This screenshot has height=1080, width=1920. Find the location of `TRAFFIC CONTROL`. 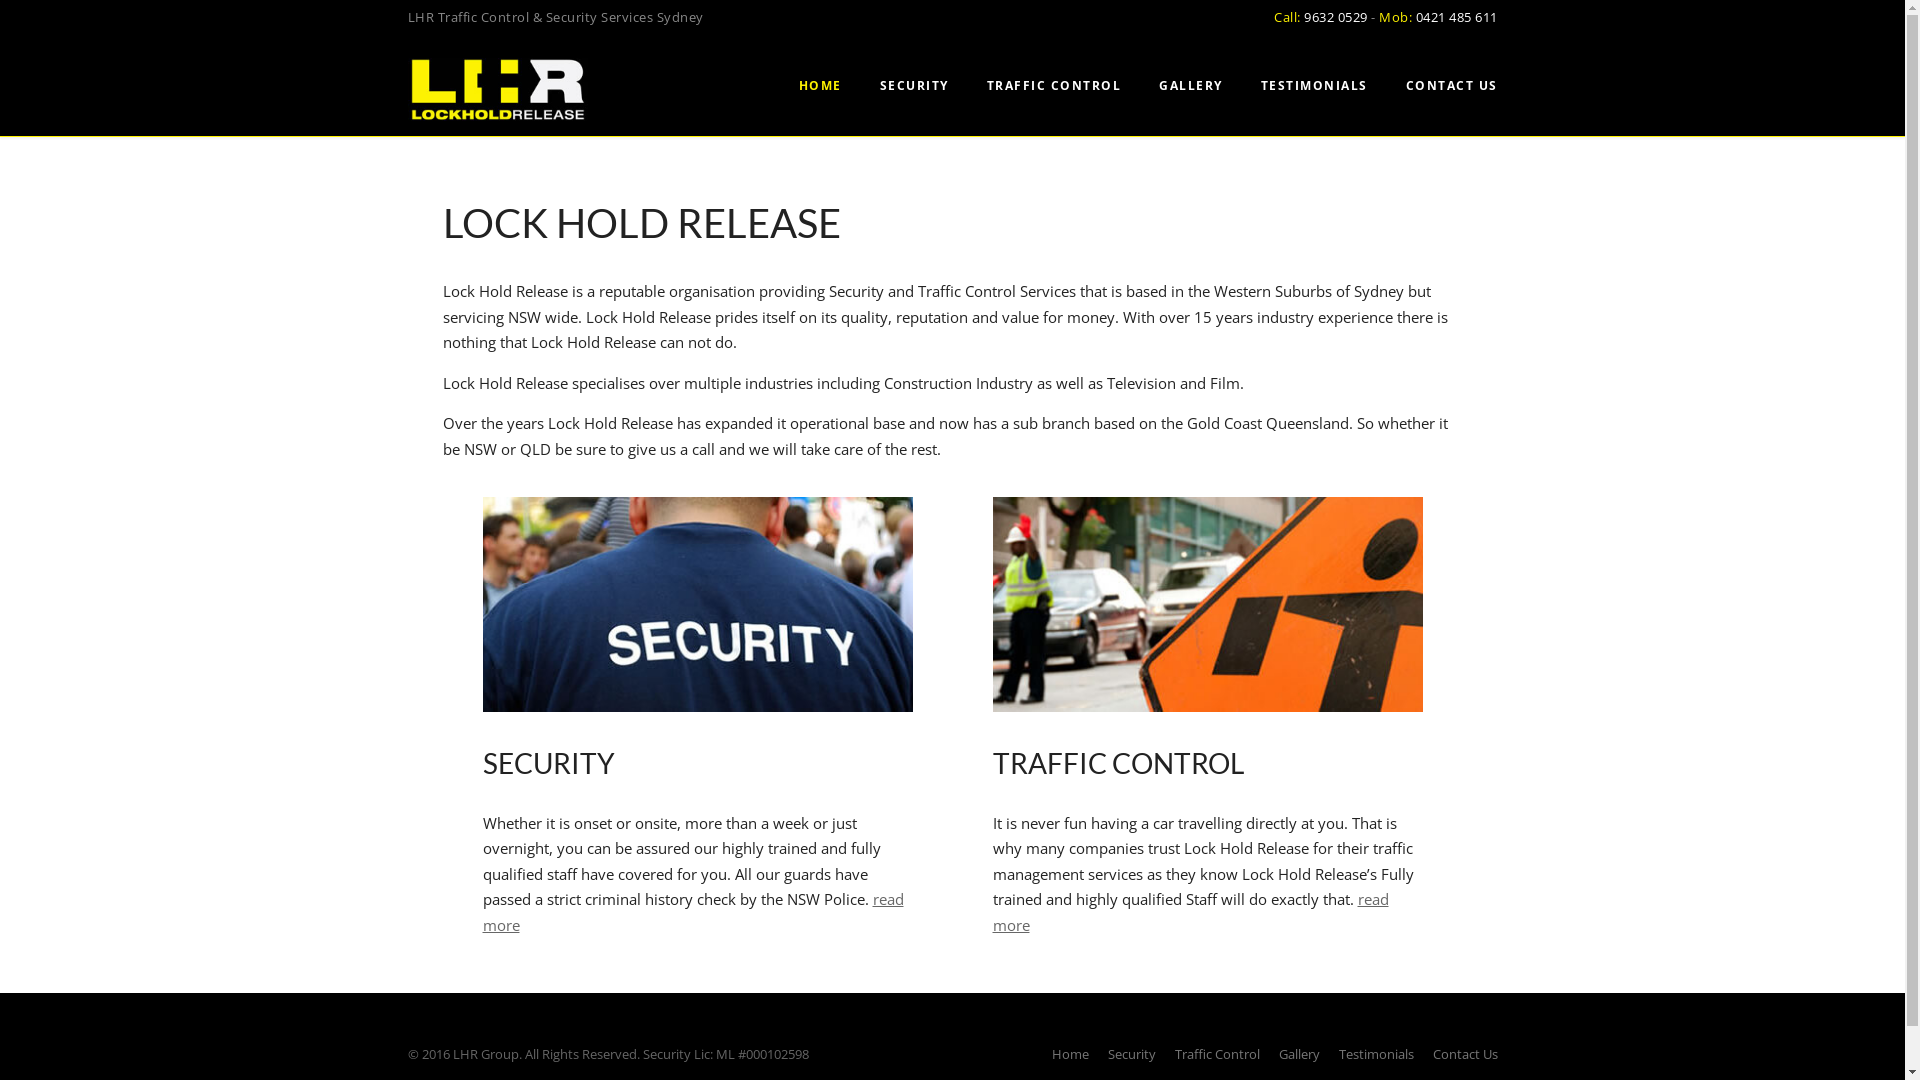

TRAFFIC CONTROL is located at coordinates (1054, 94).